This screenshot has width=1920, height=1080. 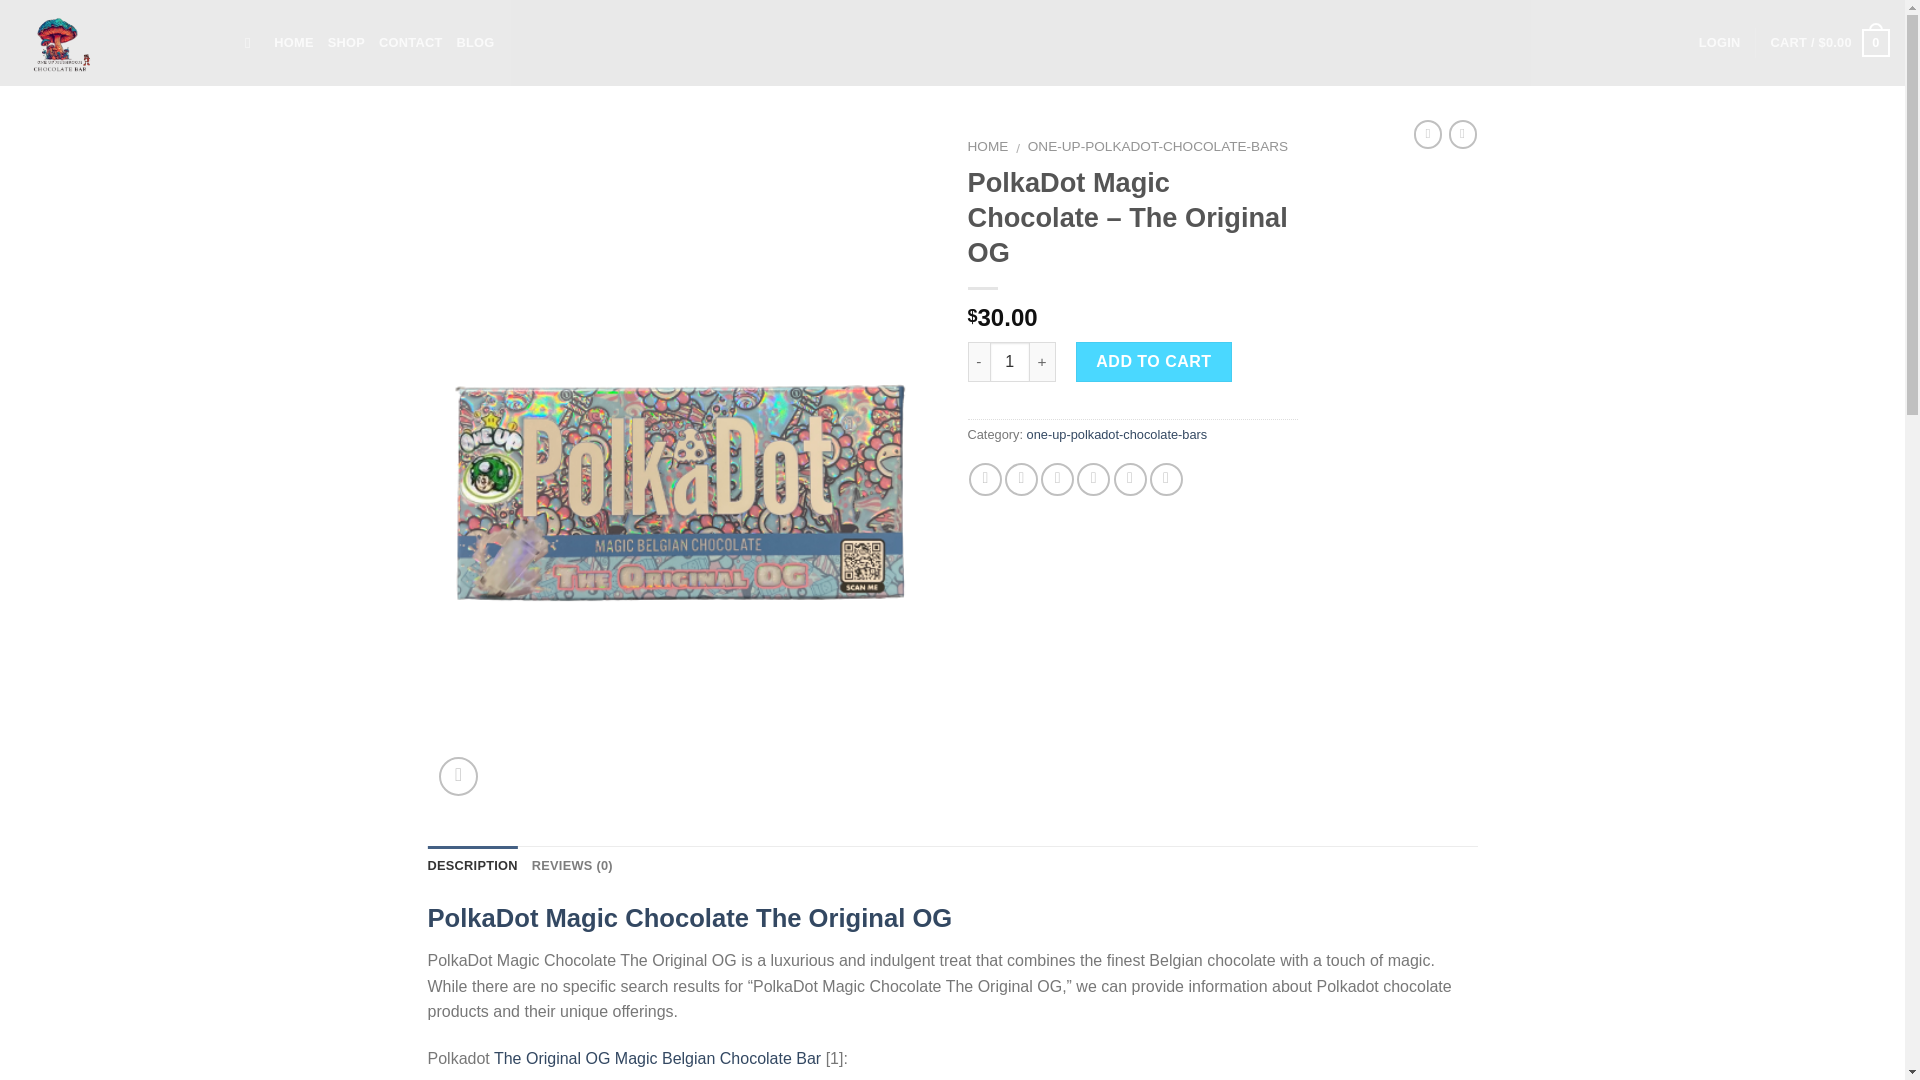 What do you see at coordinates (1720, 42) in the screenshot?
I see `LOGIN` at bounding box center [1720, 42].